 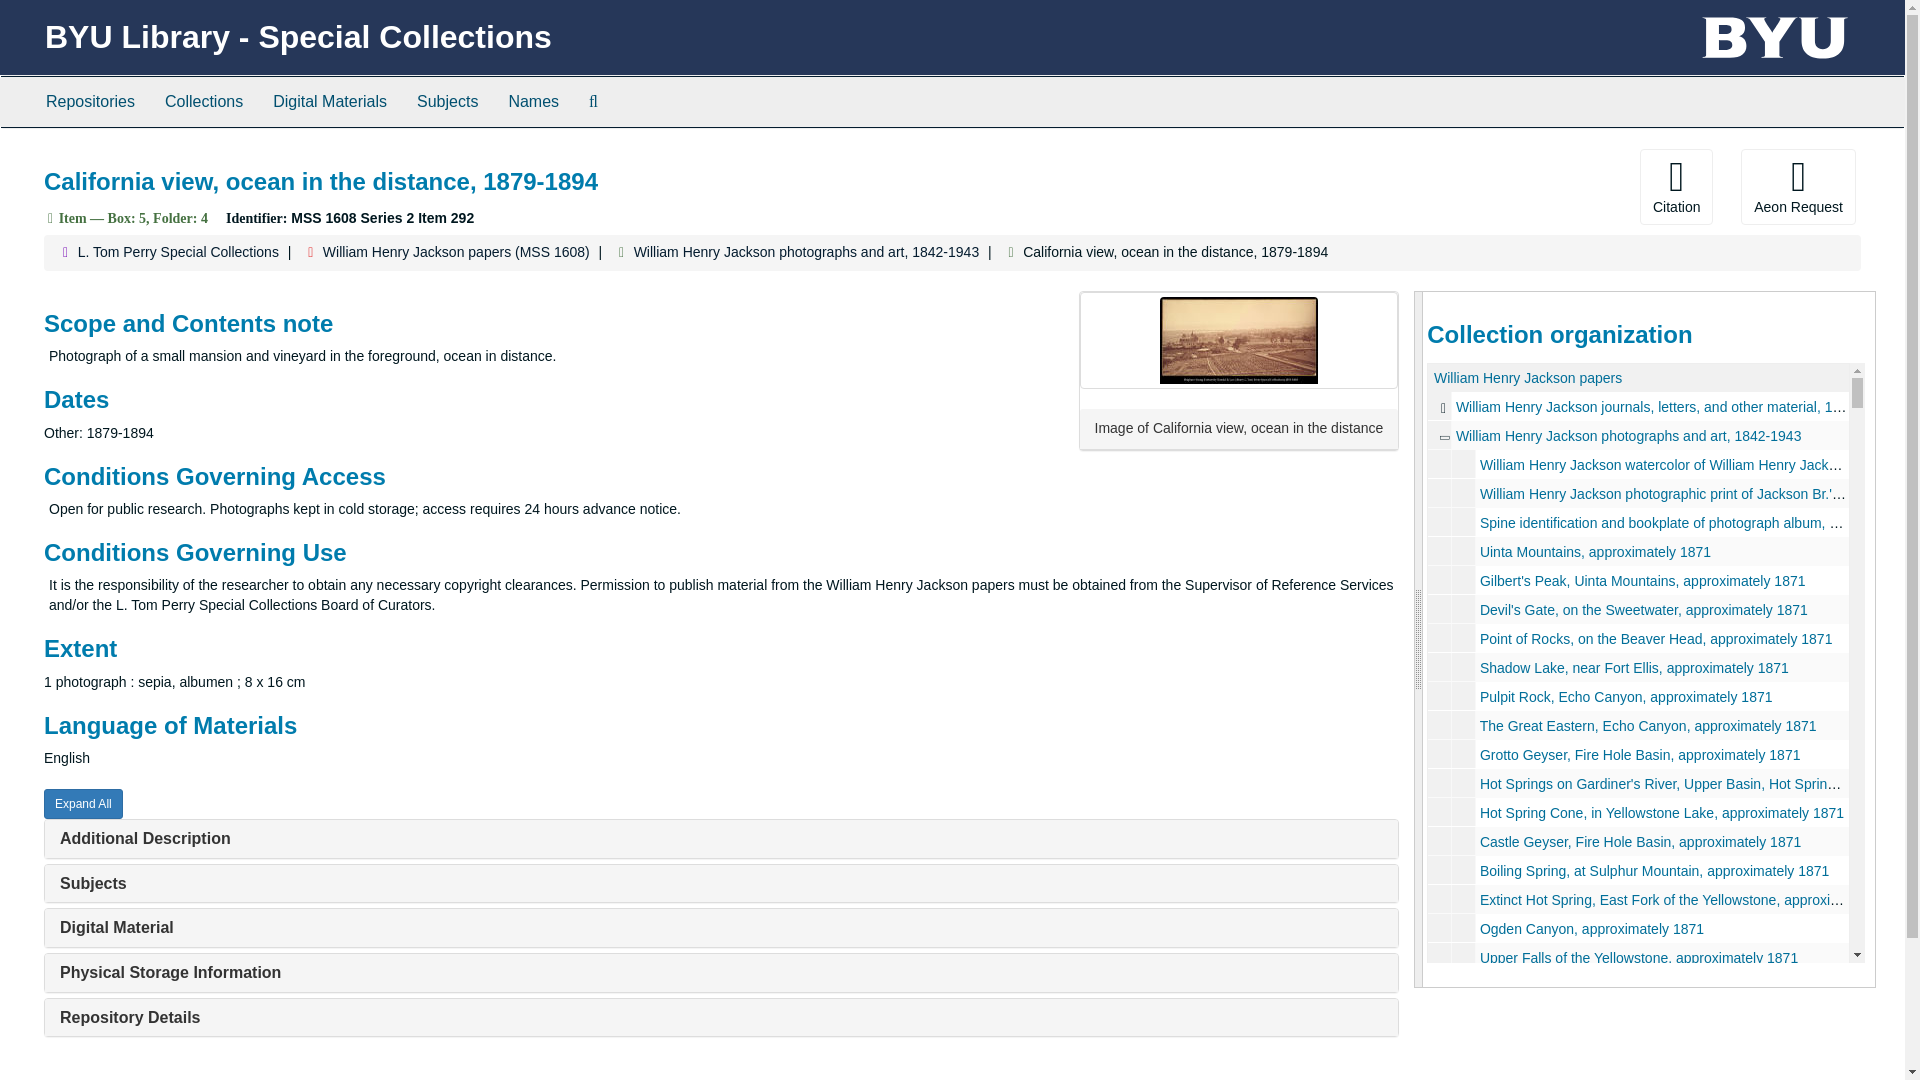 I want to click on BYU Library - Special Collections, so click(x=298, y=37).